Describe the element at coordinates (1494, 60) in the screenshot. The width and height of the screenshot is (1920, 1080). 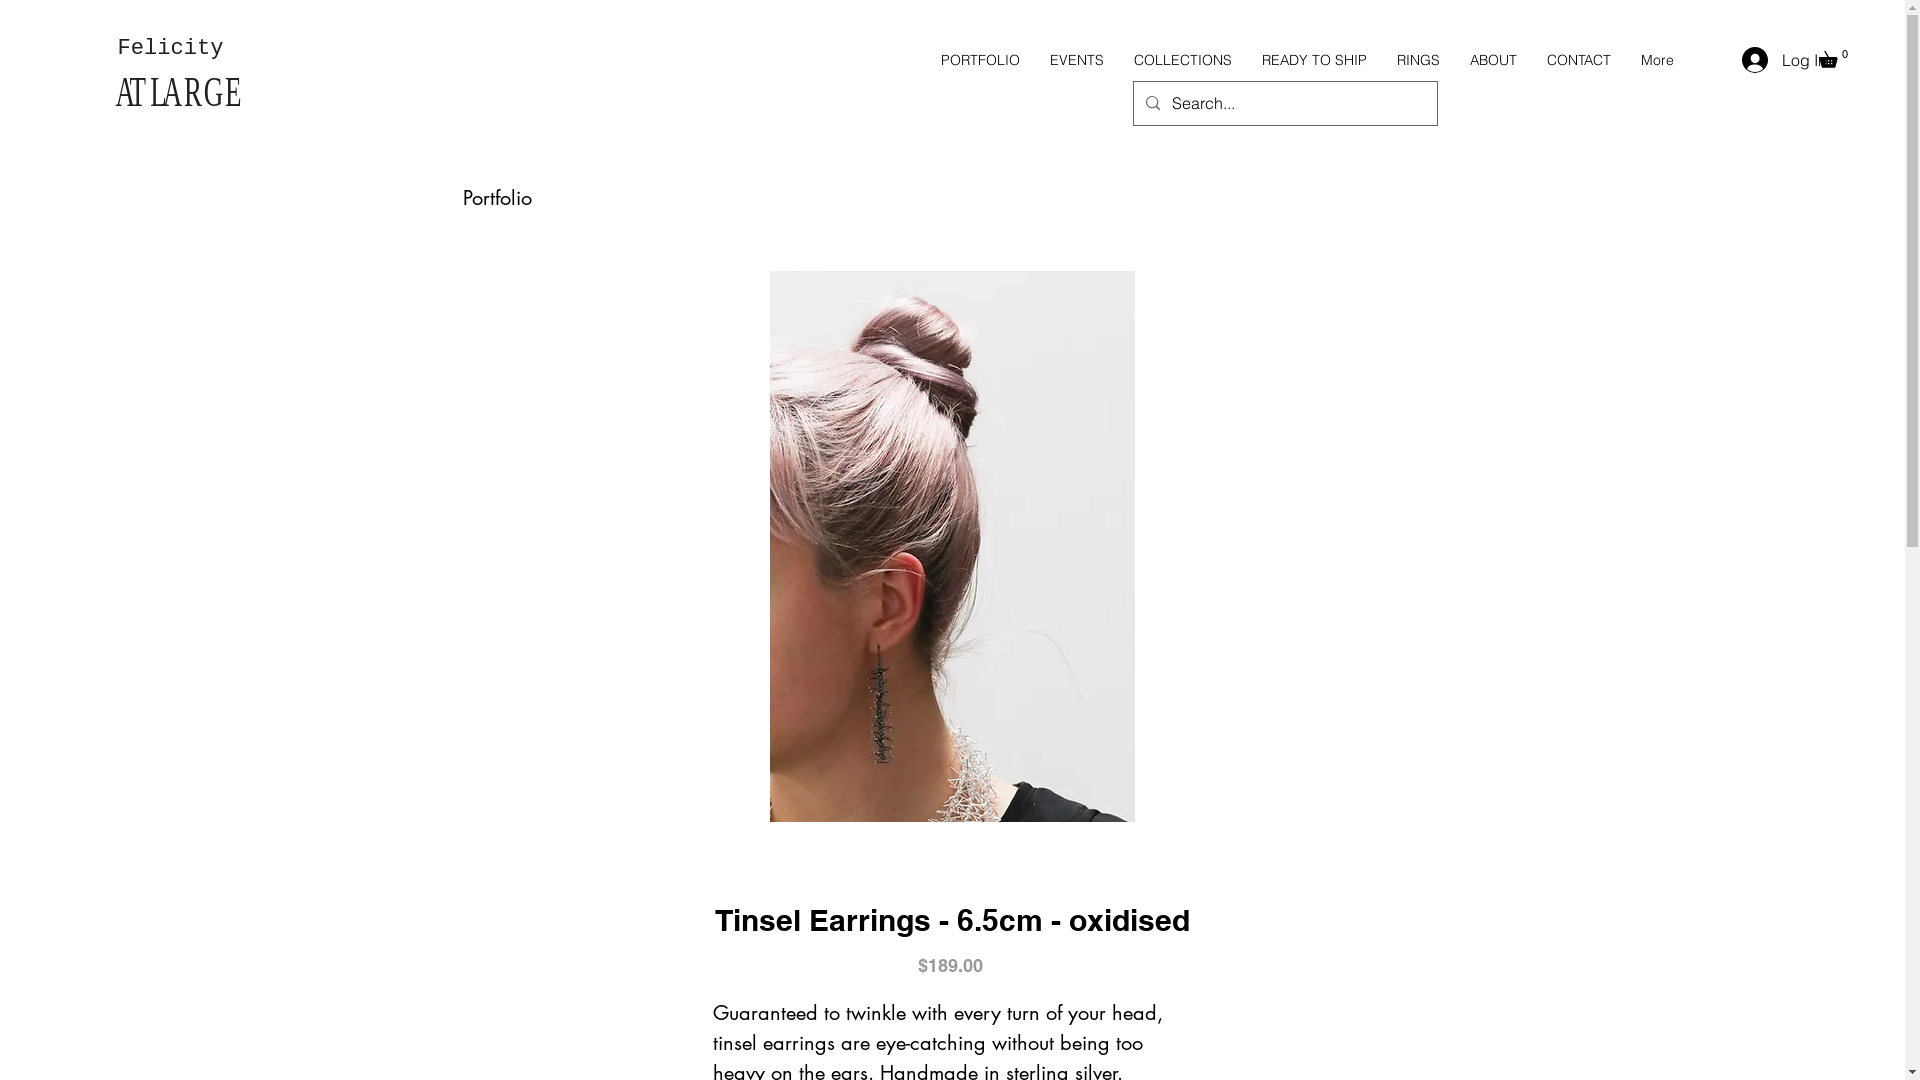
I see `ABOUT` at that location.